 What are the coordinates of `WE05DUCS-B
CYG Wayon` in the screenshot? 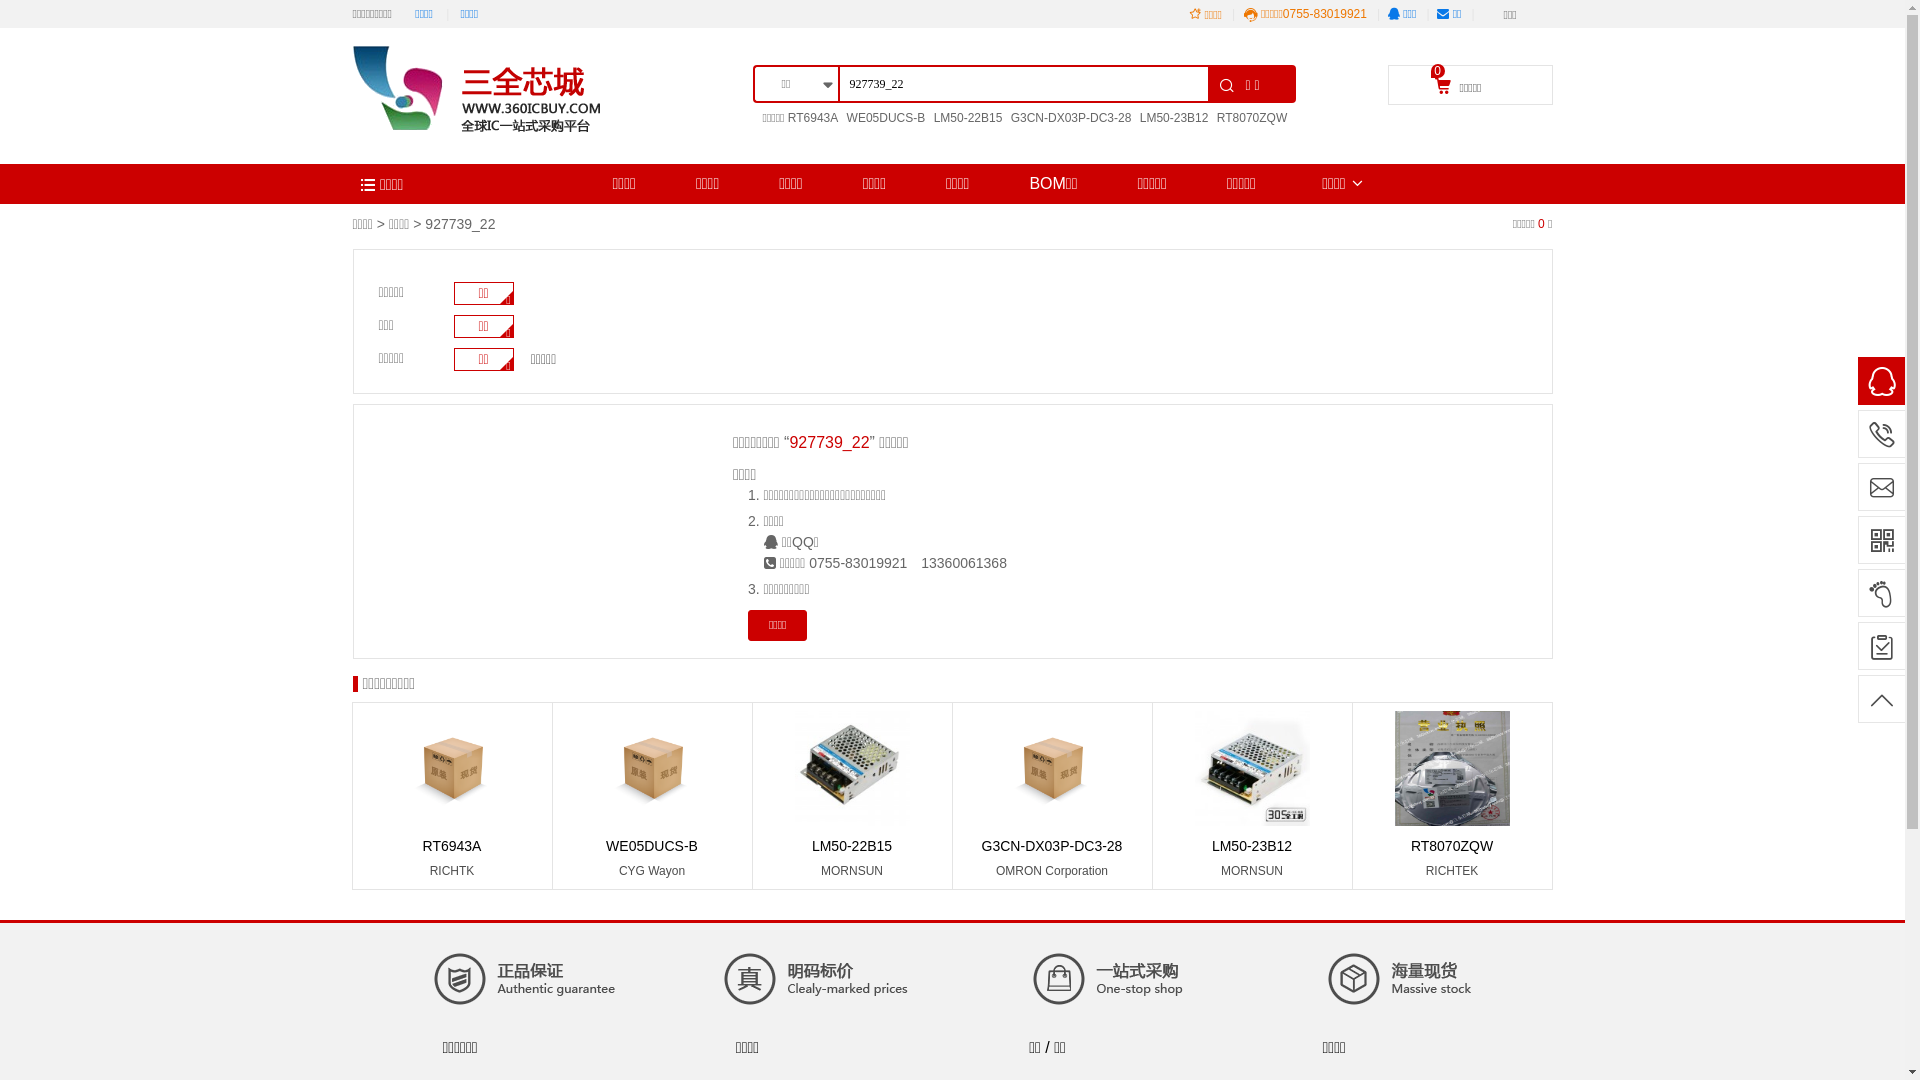 It's located at (652, 798).